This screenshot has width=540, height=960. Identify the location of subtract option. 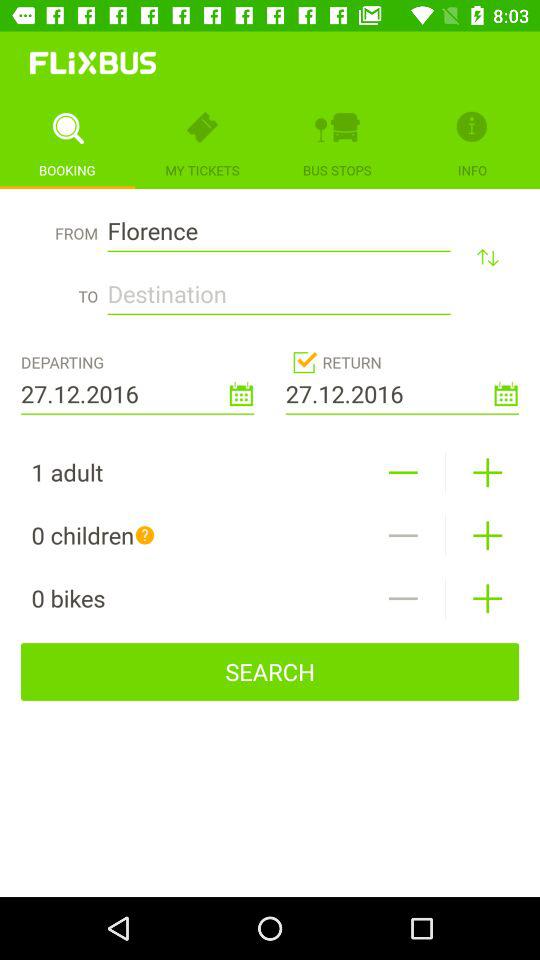
(402, 472).